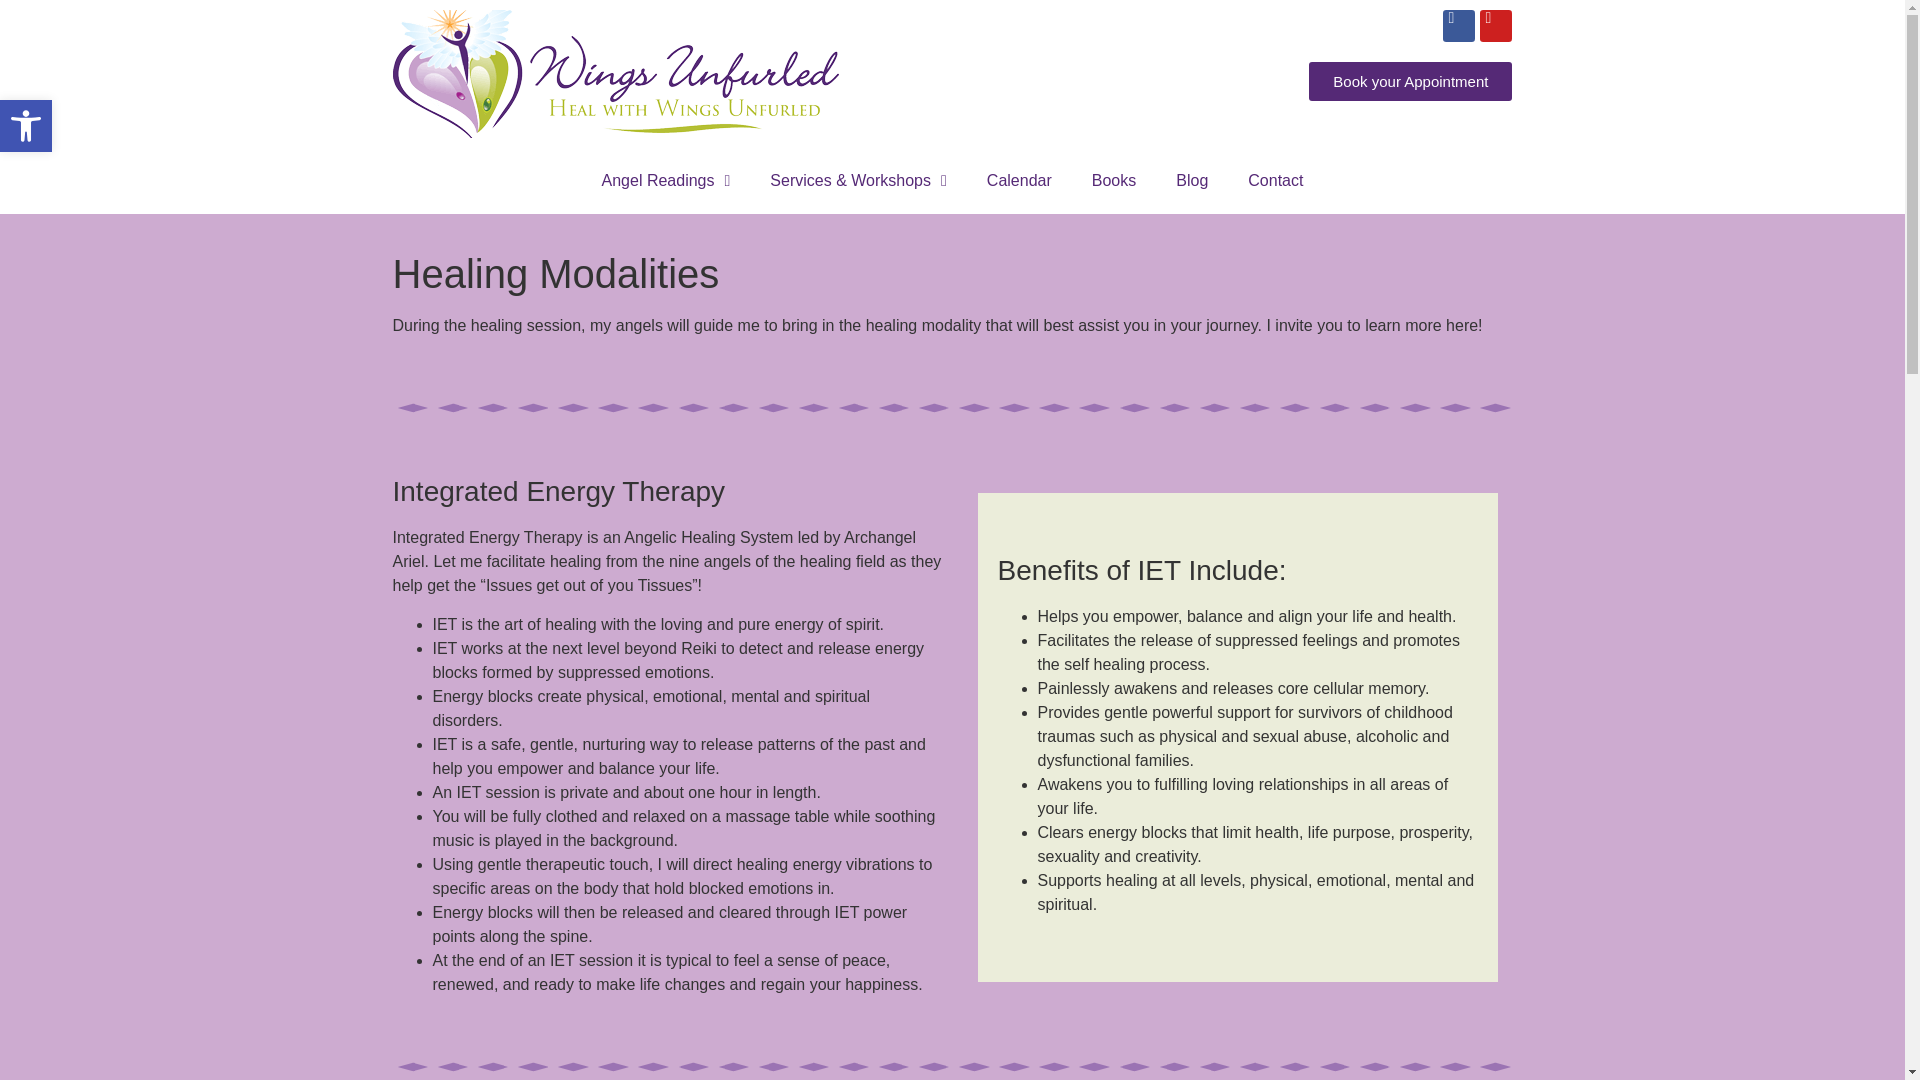 The height and width of the screenshot is (1080, 1920). What do you see at coordinates (1275, 180) in the screenshot?
I see `Calendar` at bounding box center [1275, 180].